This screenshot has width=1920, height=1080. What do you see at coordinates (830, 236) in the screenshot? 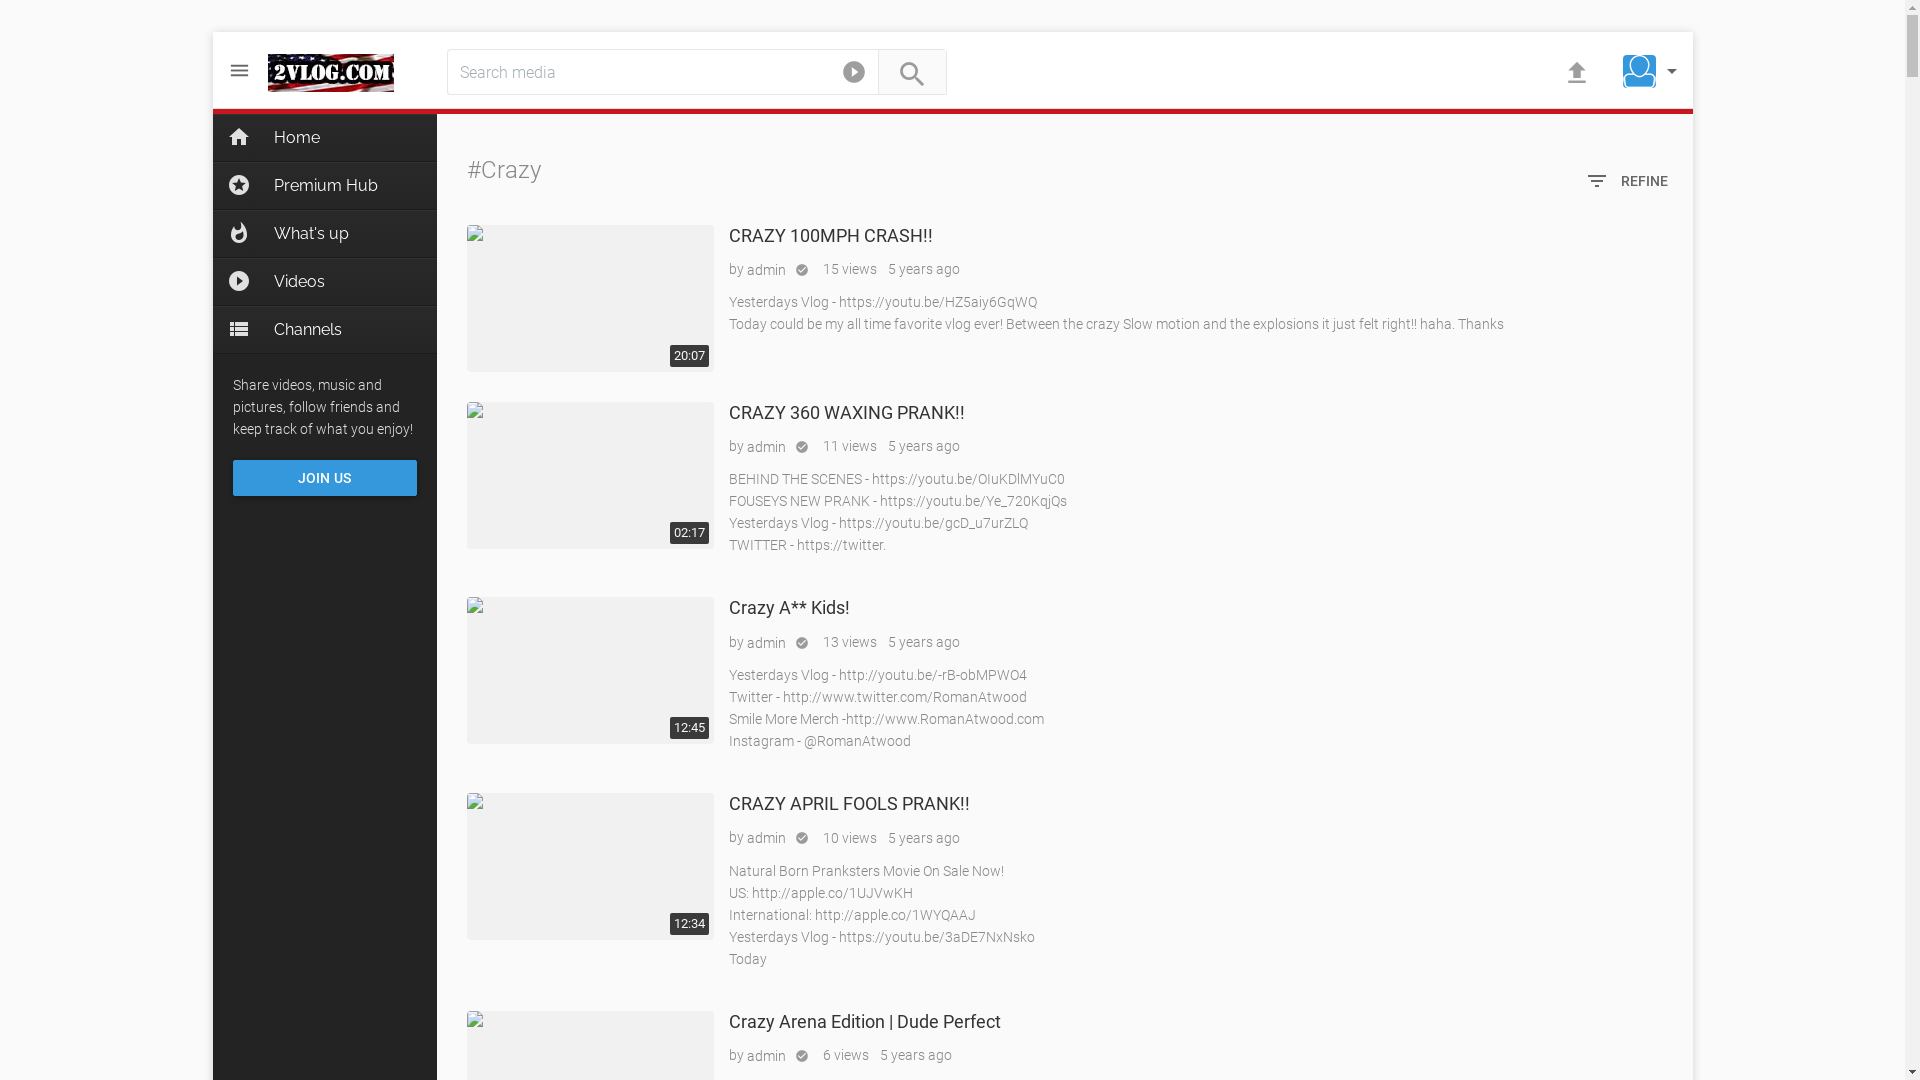
I see `CRAZY 100MPH CRASH!!` at bounding box center [830, 236].